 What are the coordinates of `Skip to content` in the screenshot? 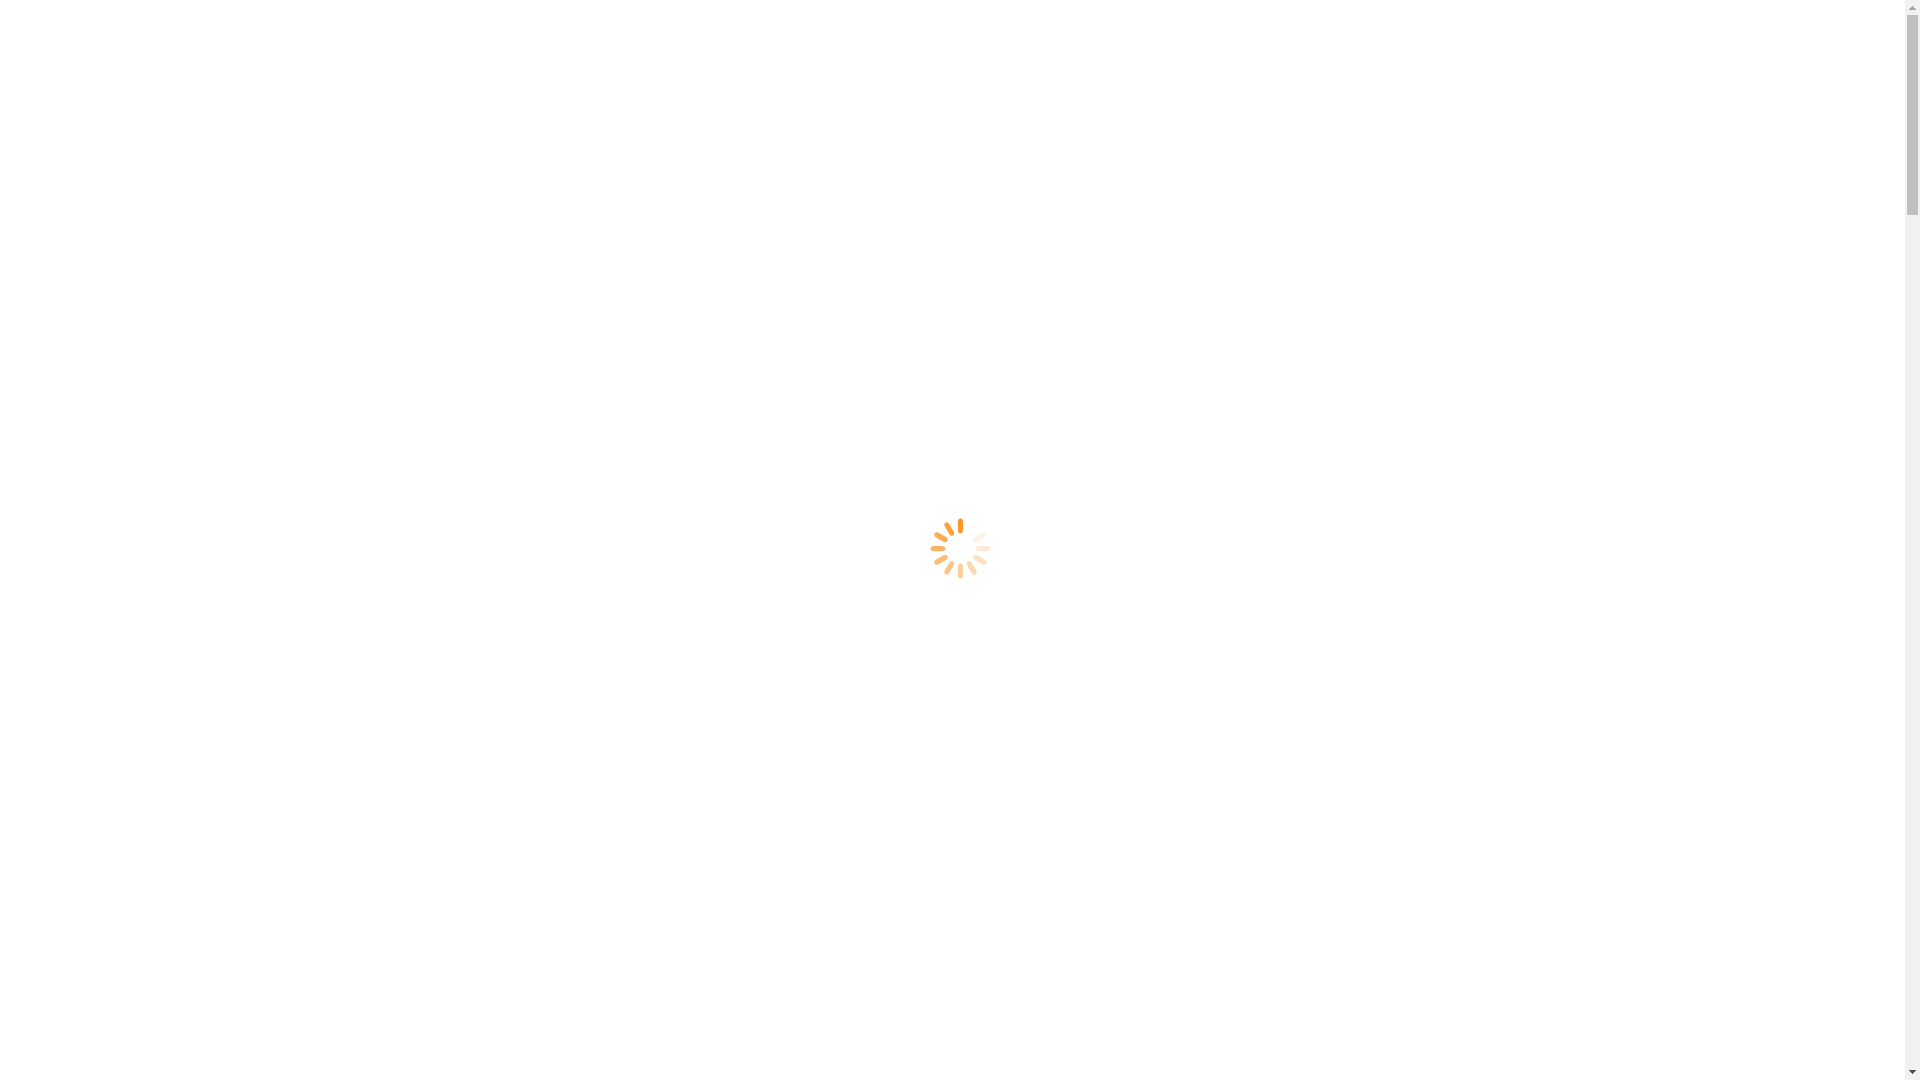 It's located at (8, 8).